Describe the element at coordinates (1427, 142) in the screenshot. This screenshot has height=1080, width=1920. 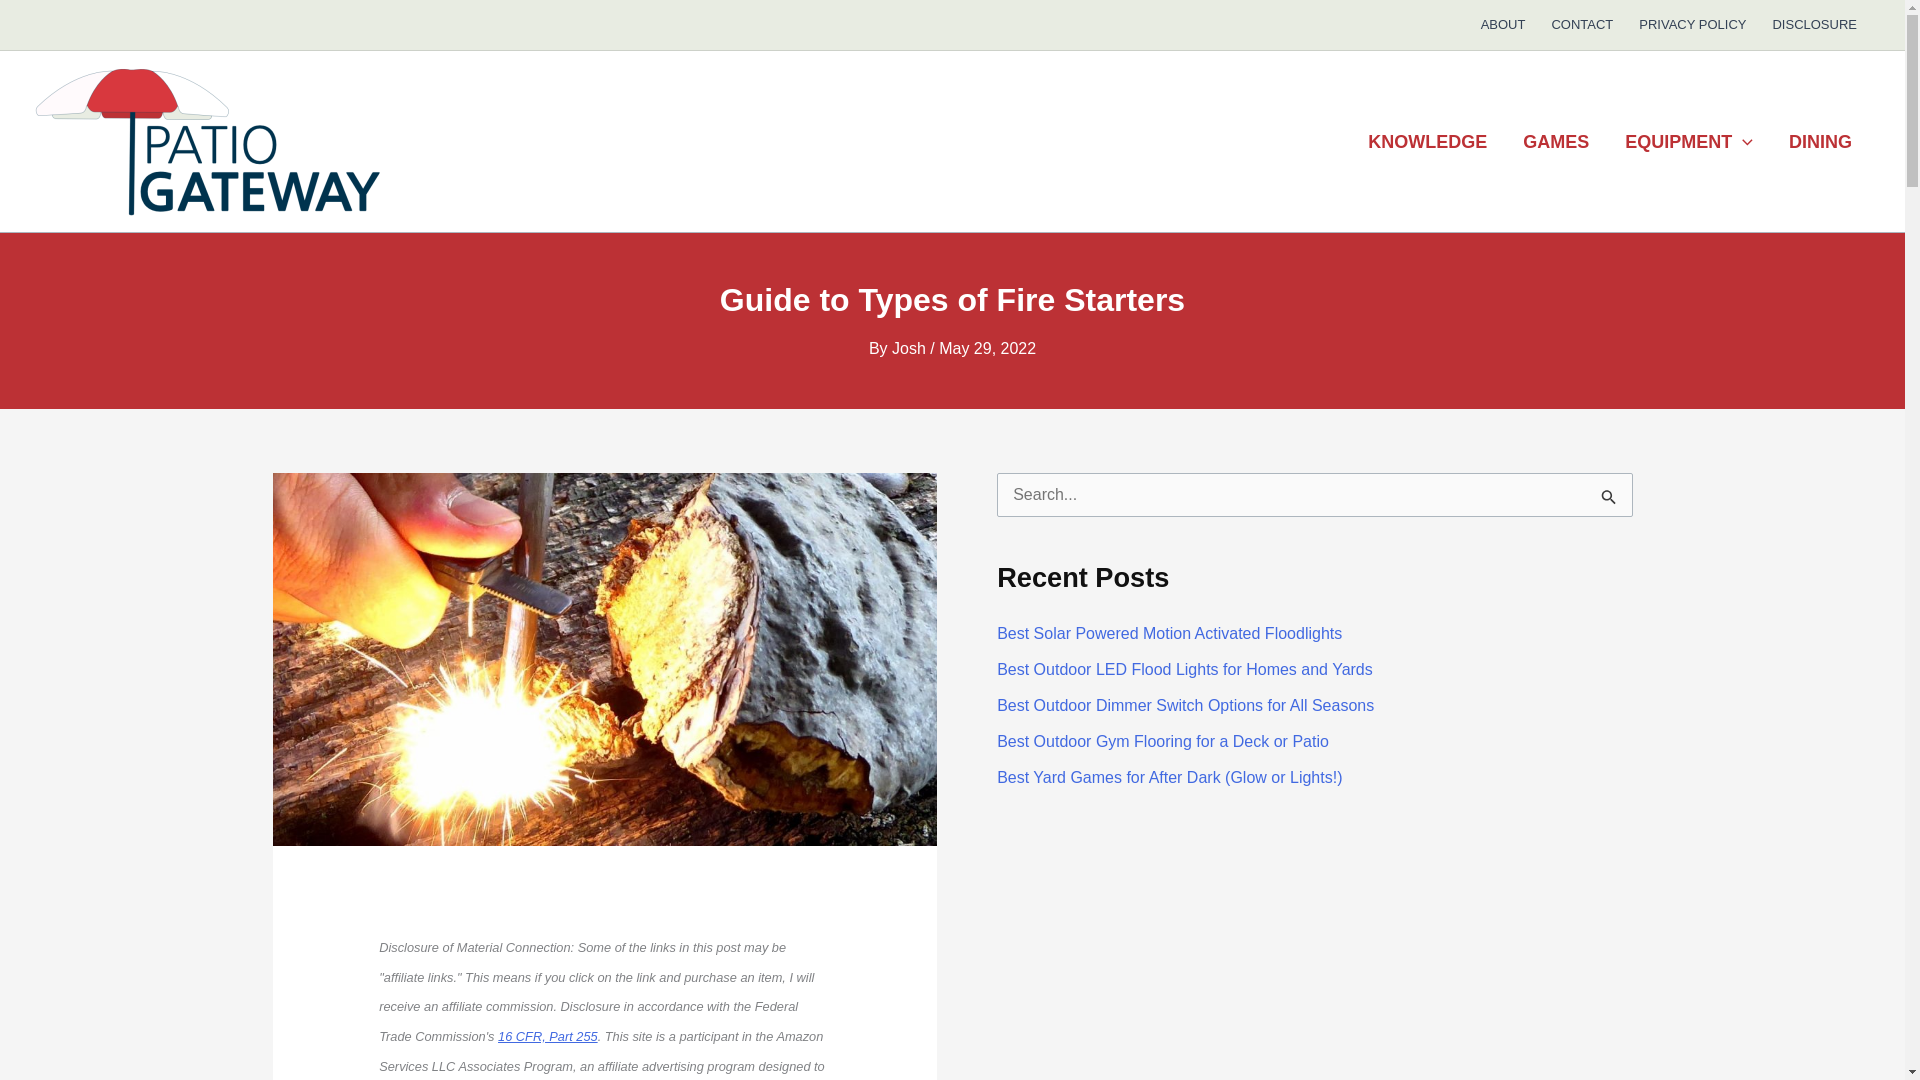
I see `KNOWLEDGE` at that location.